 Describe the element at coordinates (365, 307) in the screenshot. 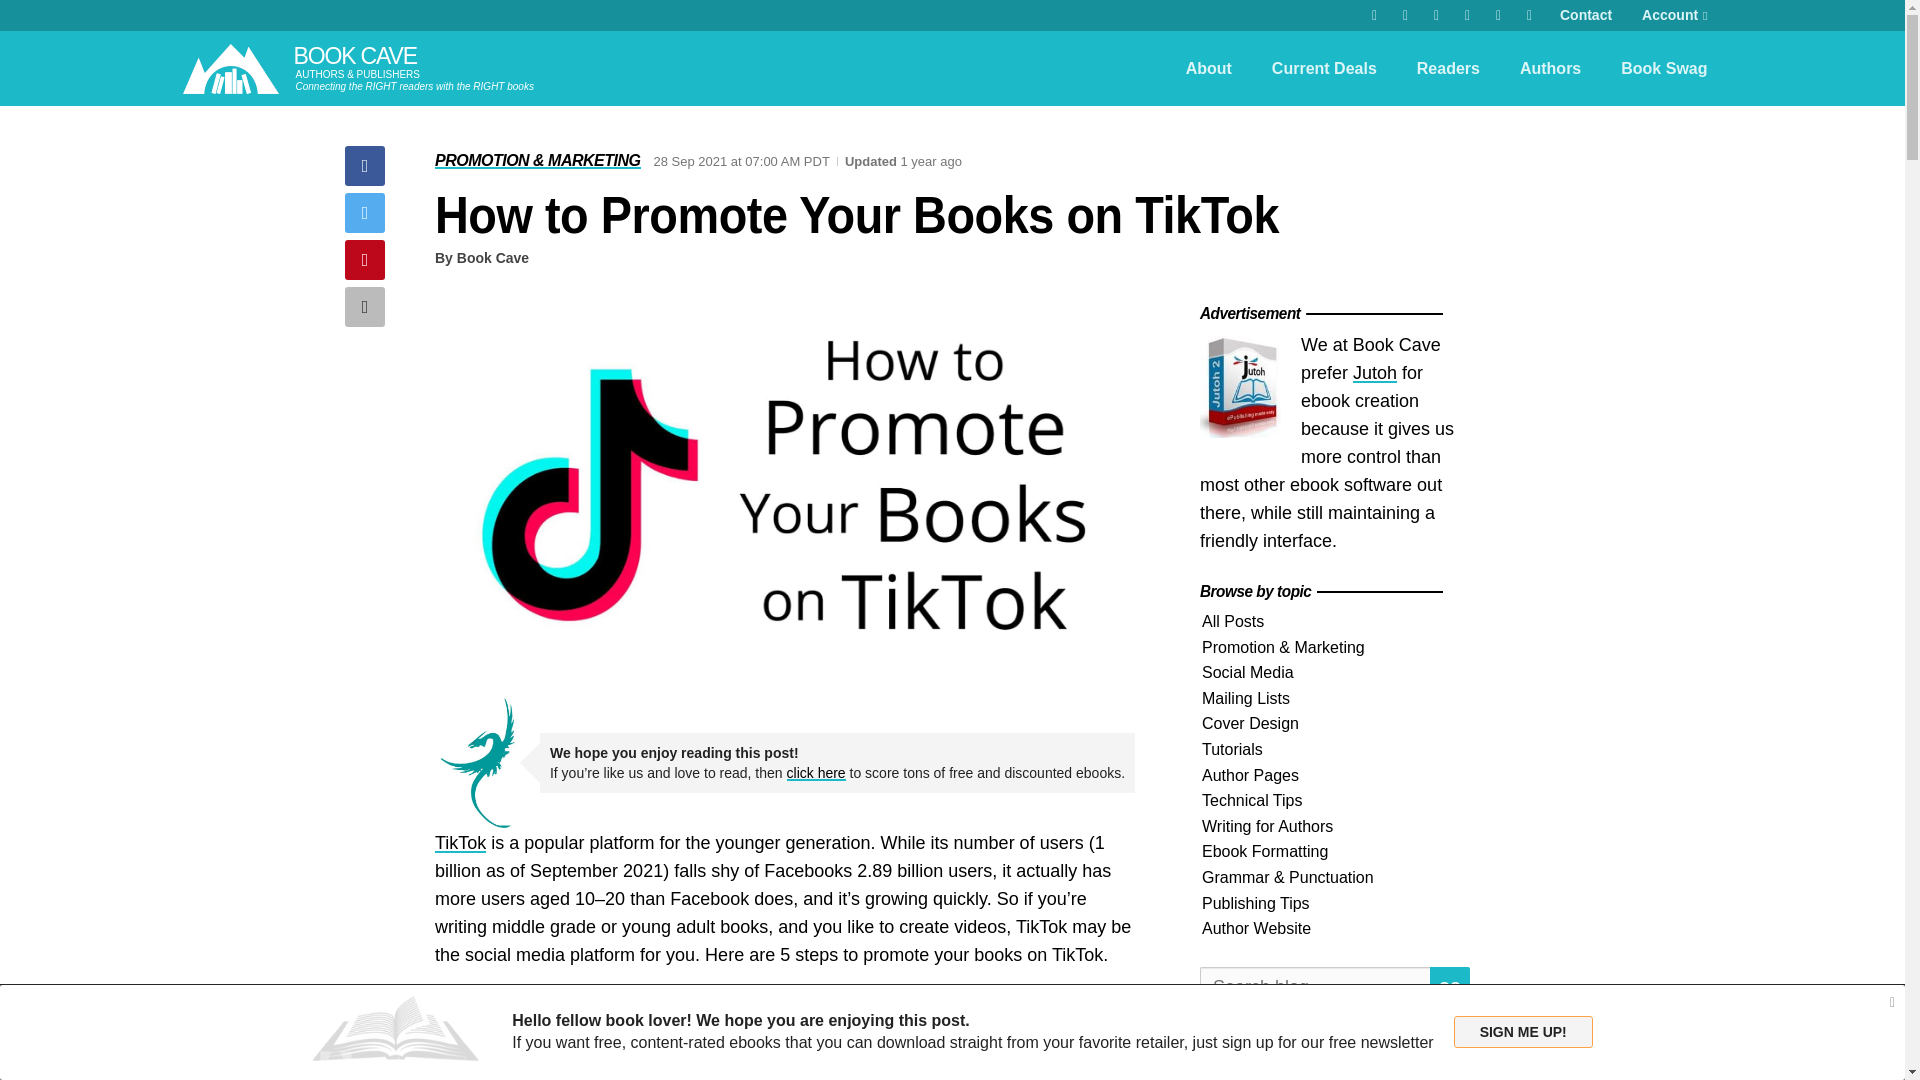

I see `Share through email` at that location.